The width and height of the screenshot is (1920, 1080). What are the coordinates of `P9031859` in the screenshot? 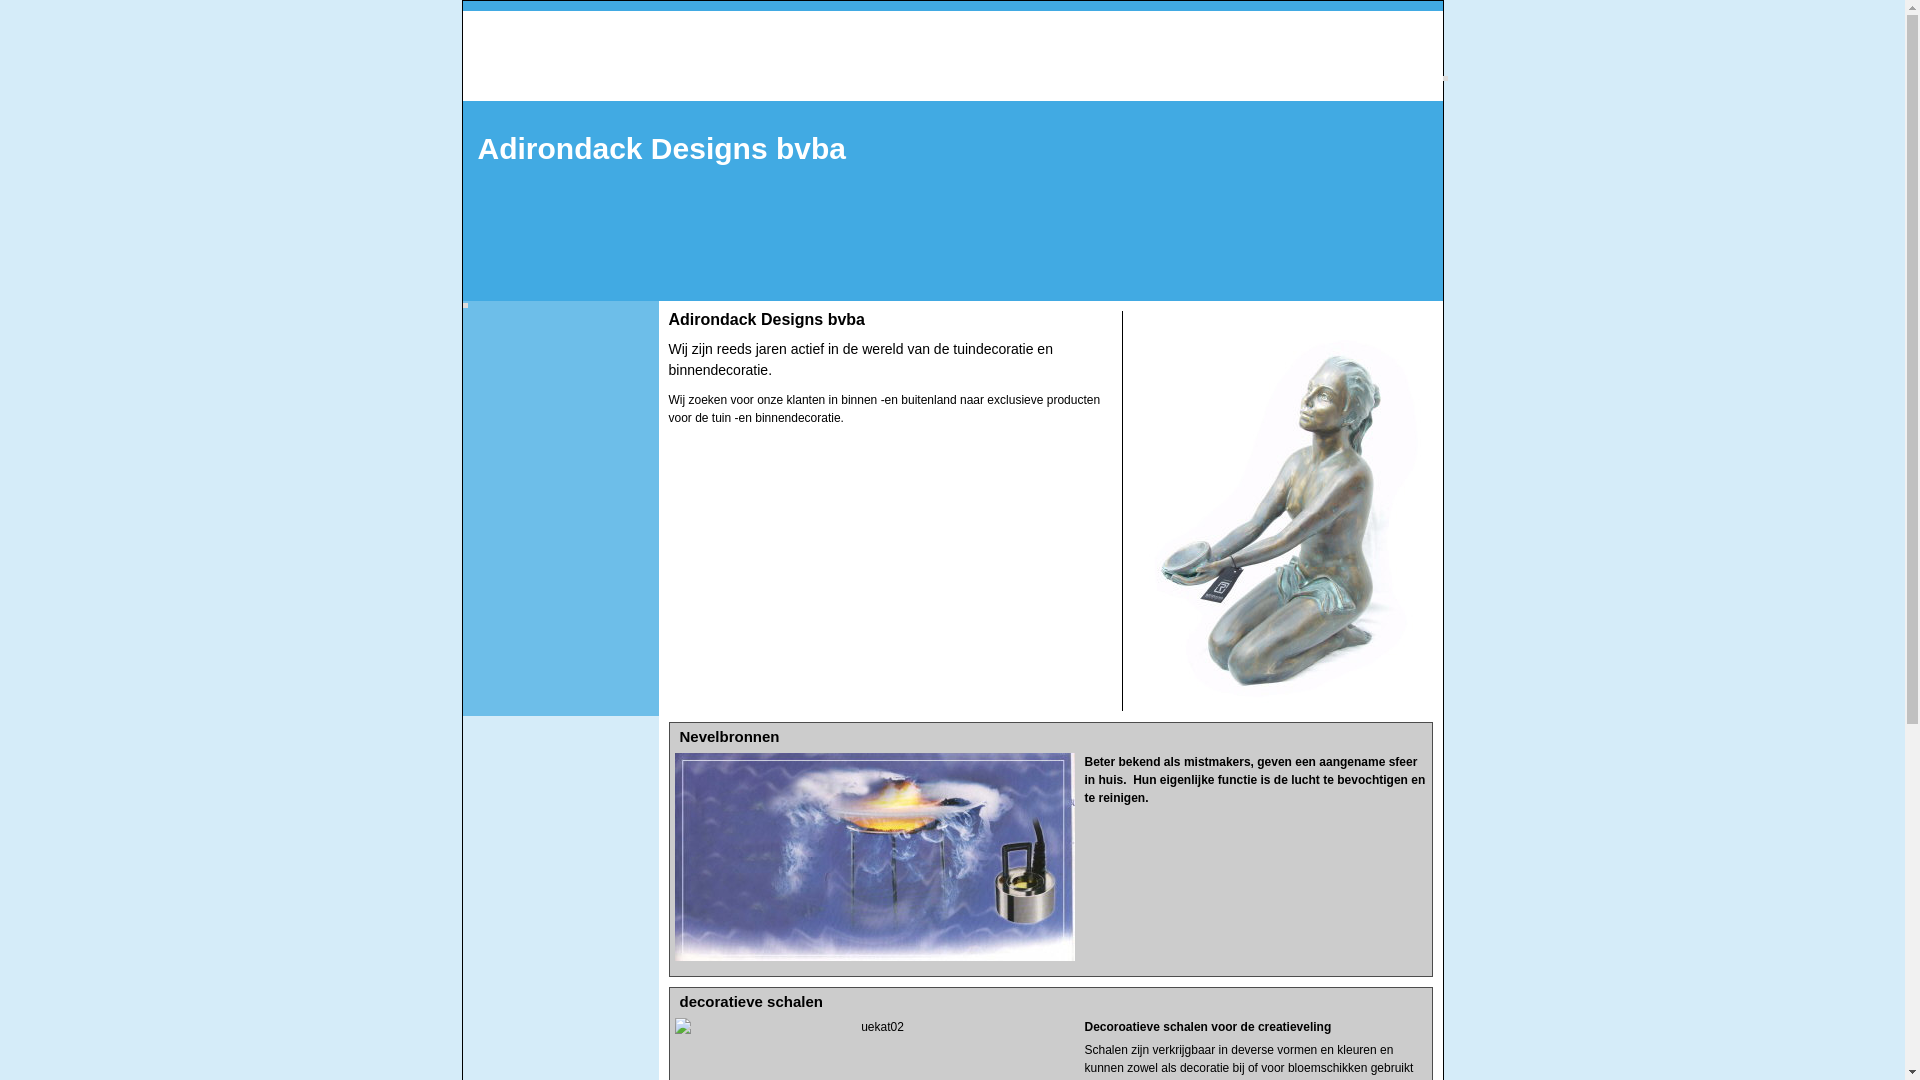 It's located at (1282, 511).